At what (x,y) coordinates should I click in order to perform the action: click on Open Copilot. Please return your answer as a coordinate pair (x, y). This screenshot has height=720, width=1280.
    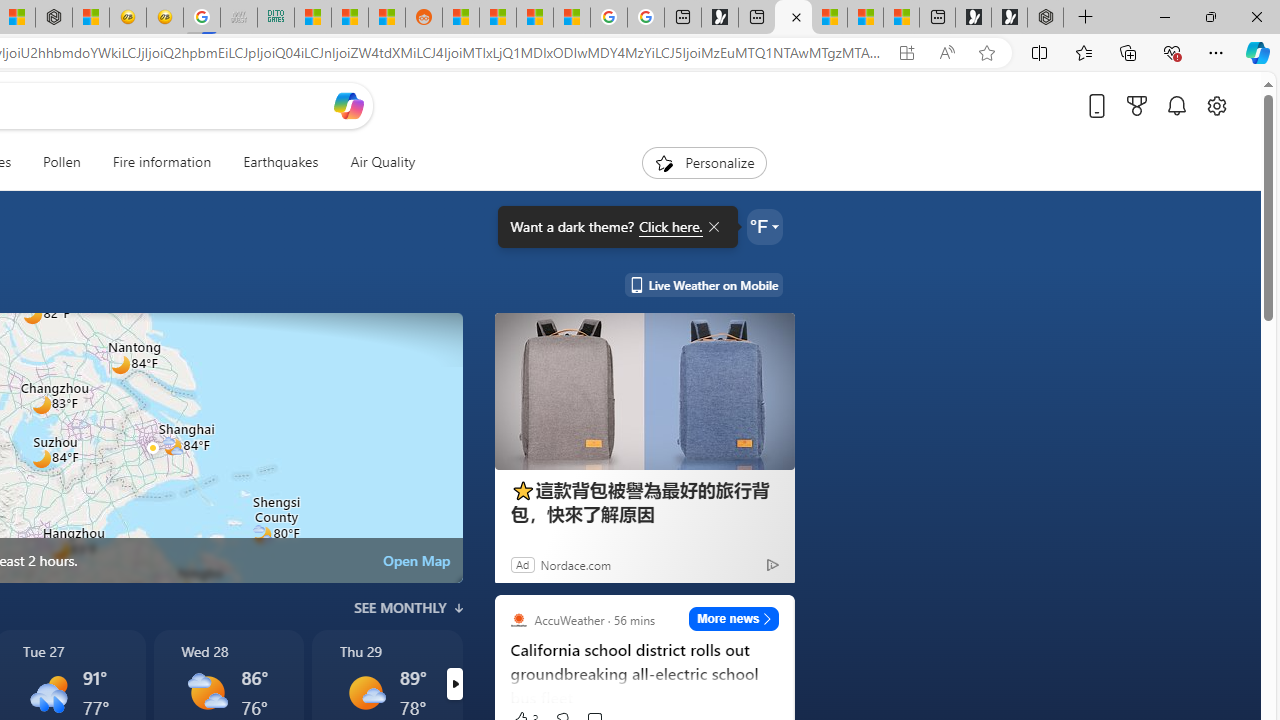
    Looking at the image, I should click on (348, 105).